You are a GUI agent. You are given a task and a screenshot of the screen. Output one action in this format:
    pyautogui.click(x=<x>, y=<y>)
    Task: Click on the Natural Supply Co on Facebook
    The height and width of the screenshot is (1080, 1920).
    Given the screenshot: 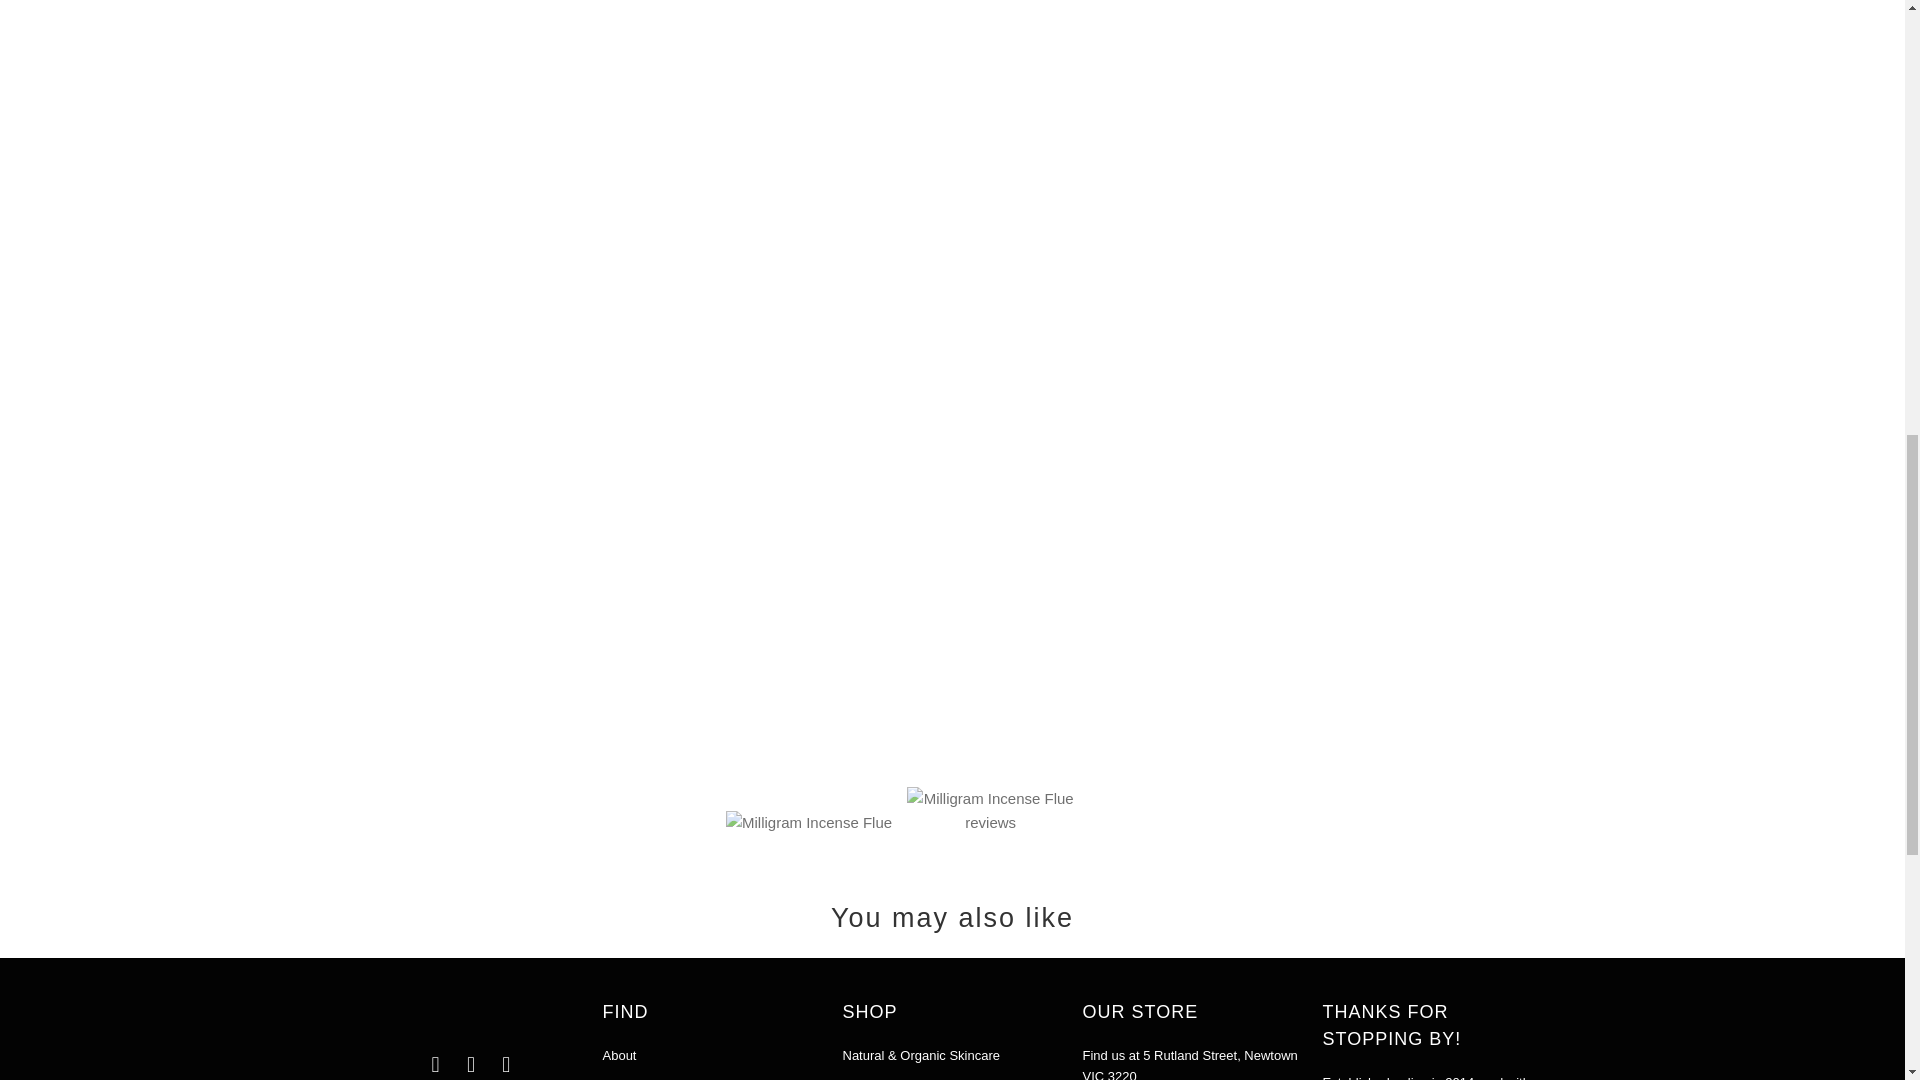 What is the action you would take?
    pyautogui.click(x=436, y=1064)
    